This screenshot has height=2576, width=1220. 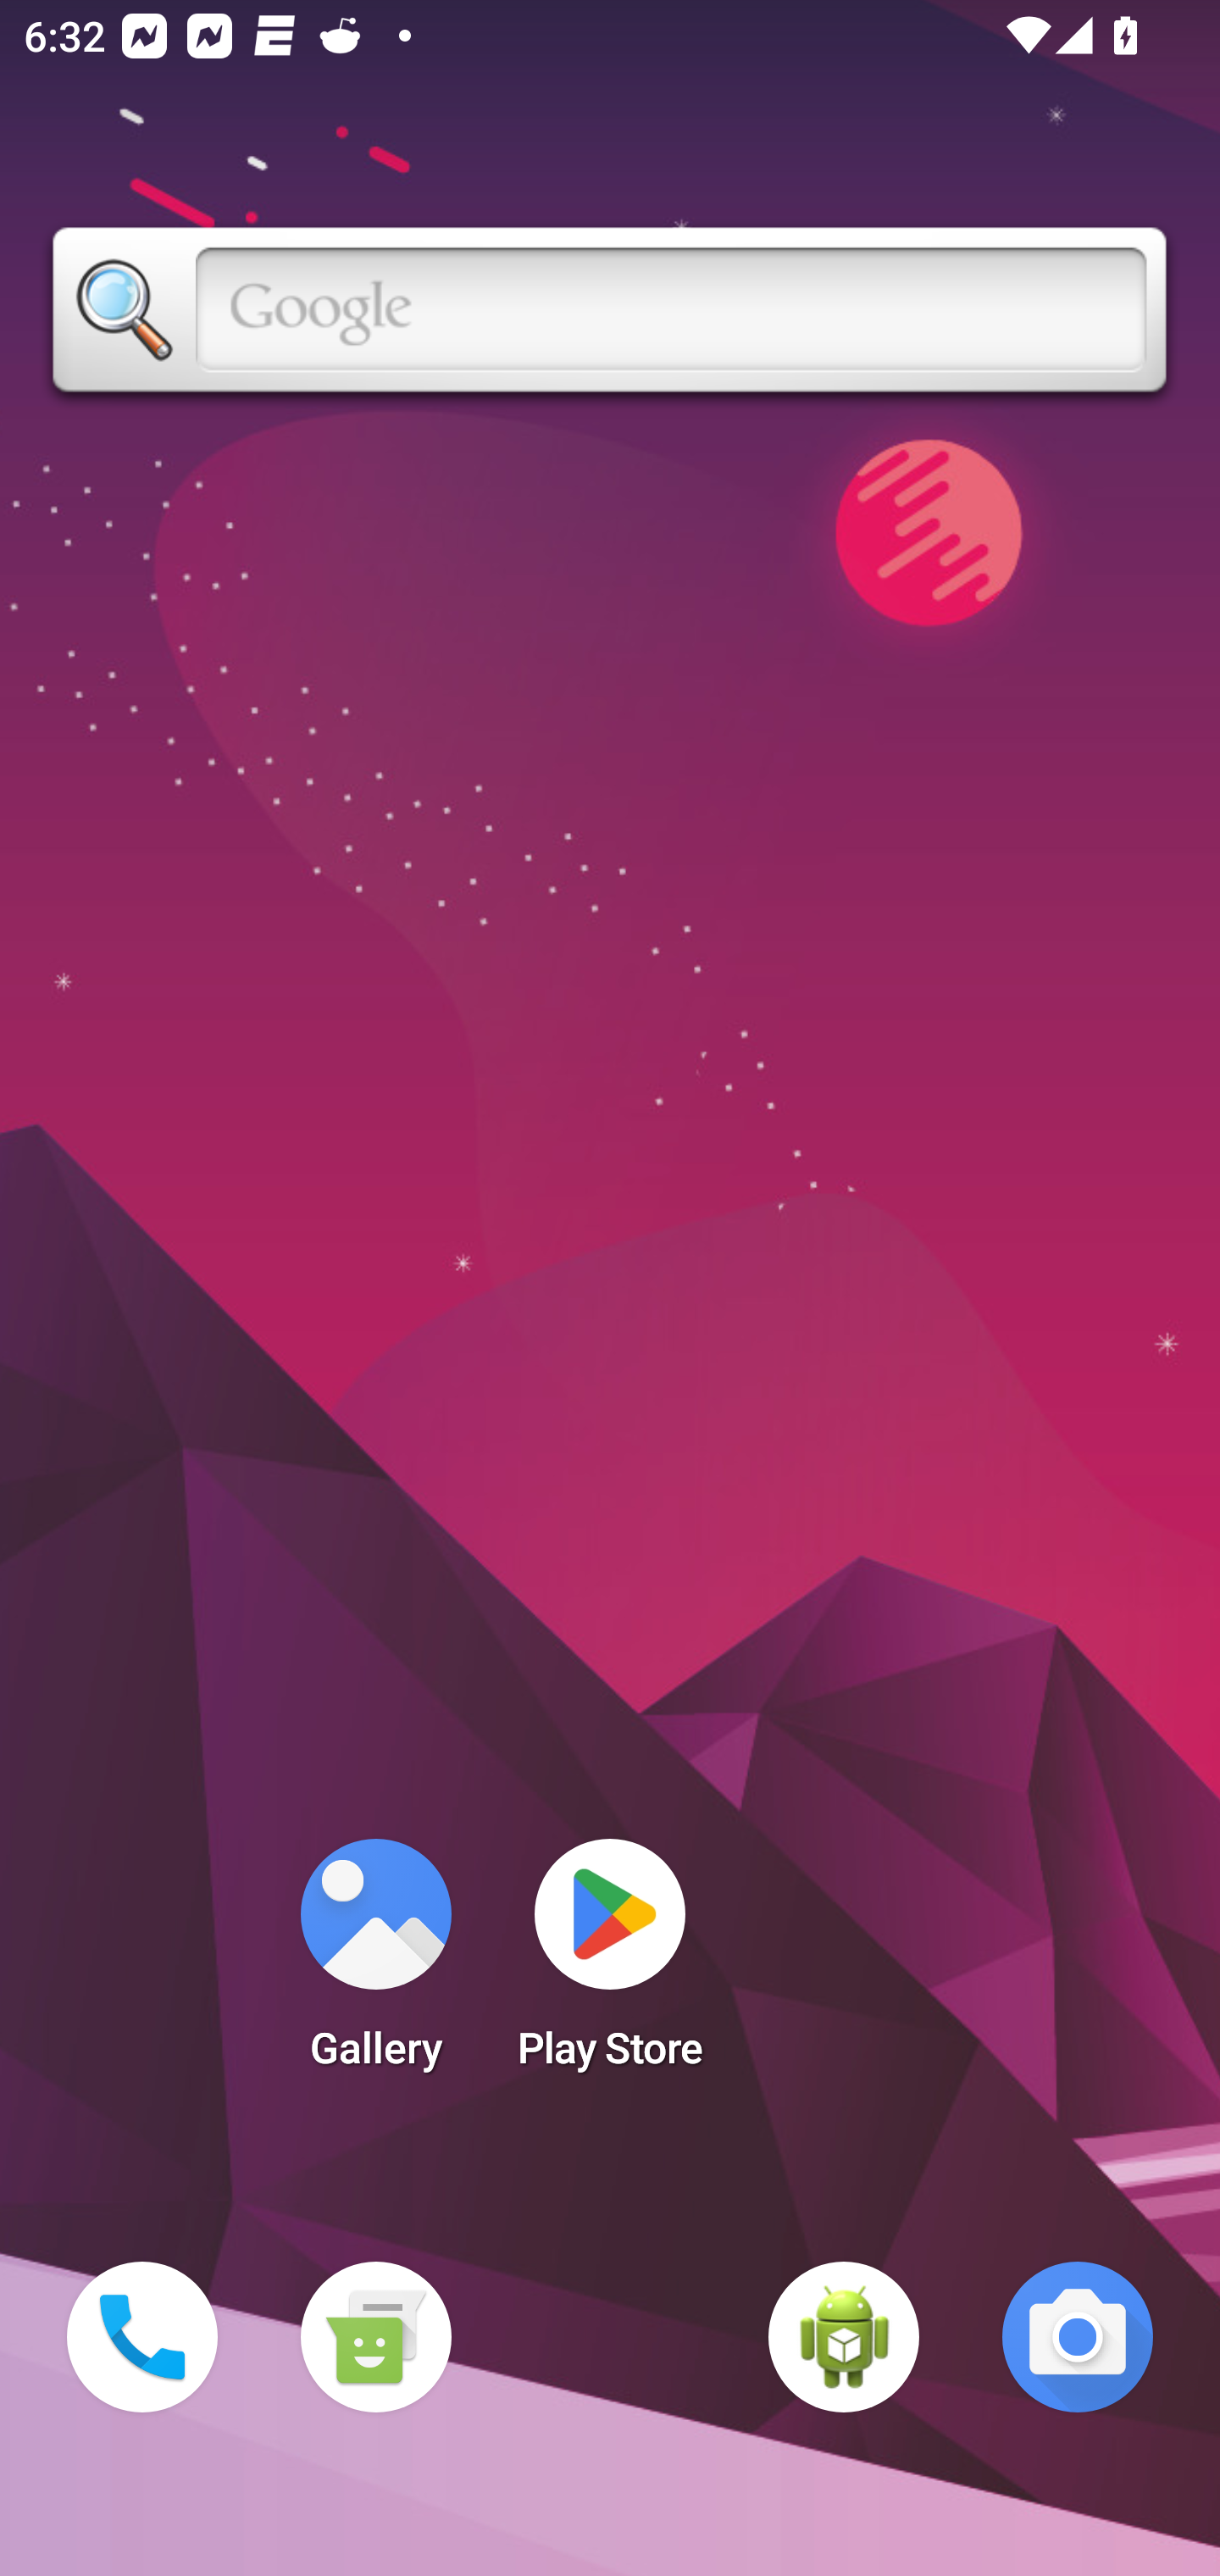 What do you see at coordinates (610, 1964) in the screenshot?
I see `Play Store` at bounding box center [610, 1964].